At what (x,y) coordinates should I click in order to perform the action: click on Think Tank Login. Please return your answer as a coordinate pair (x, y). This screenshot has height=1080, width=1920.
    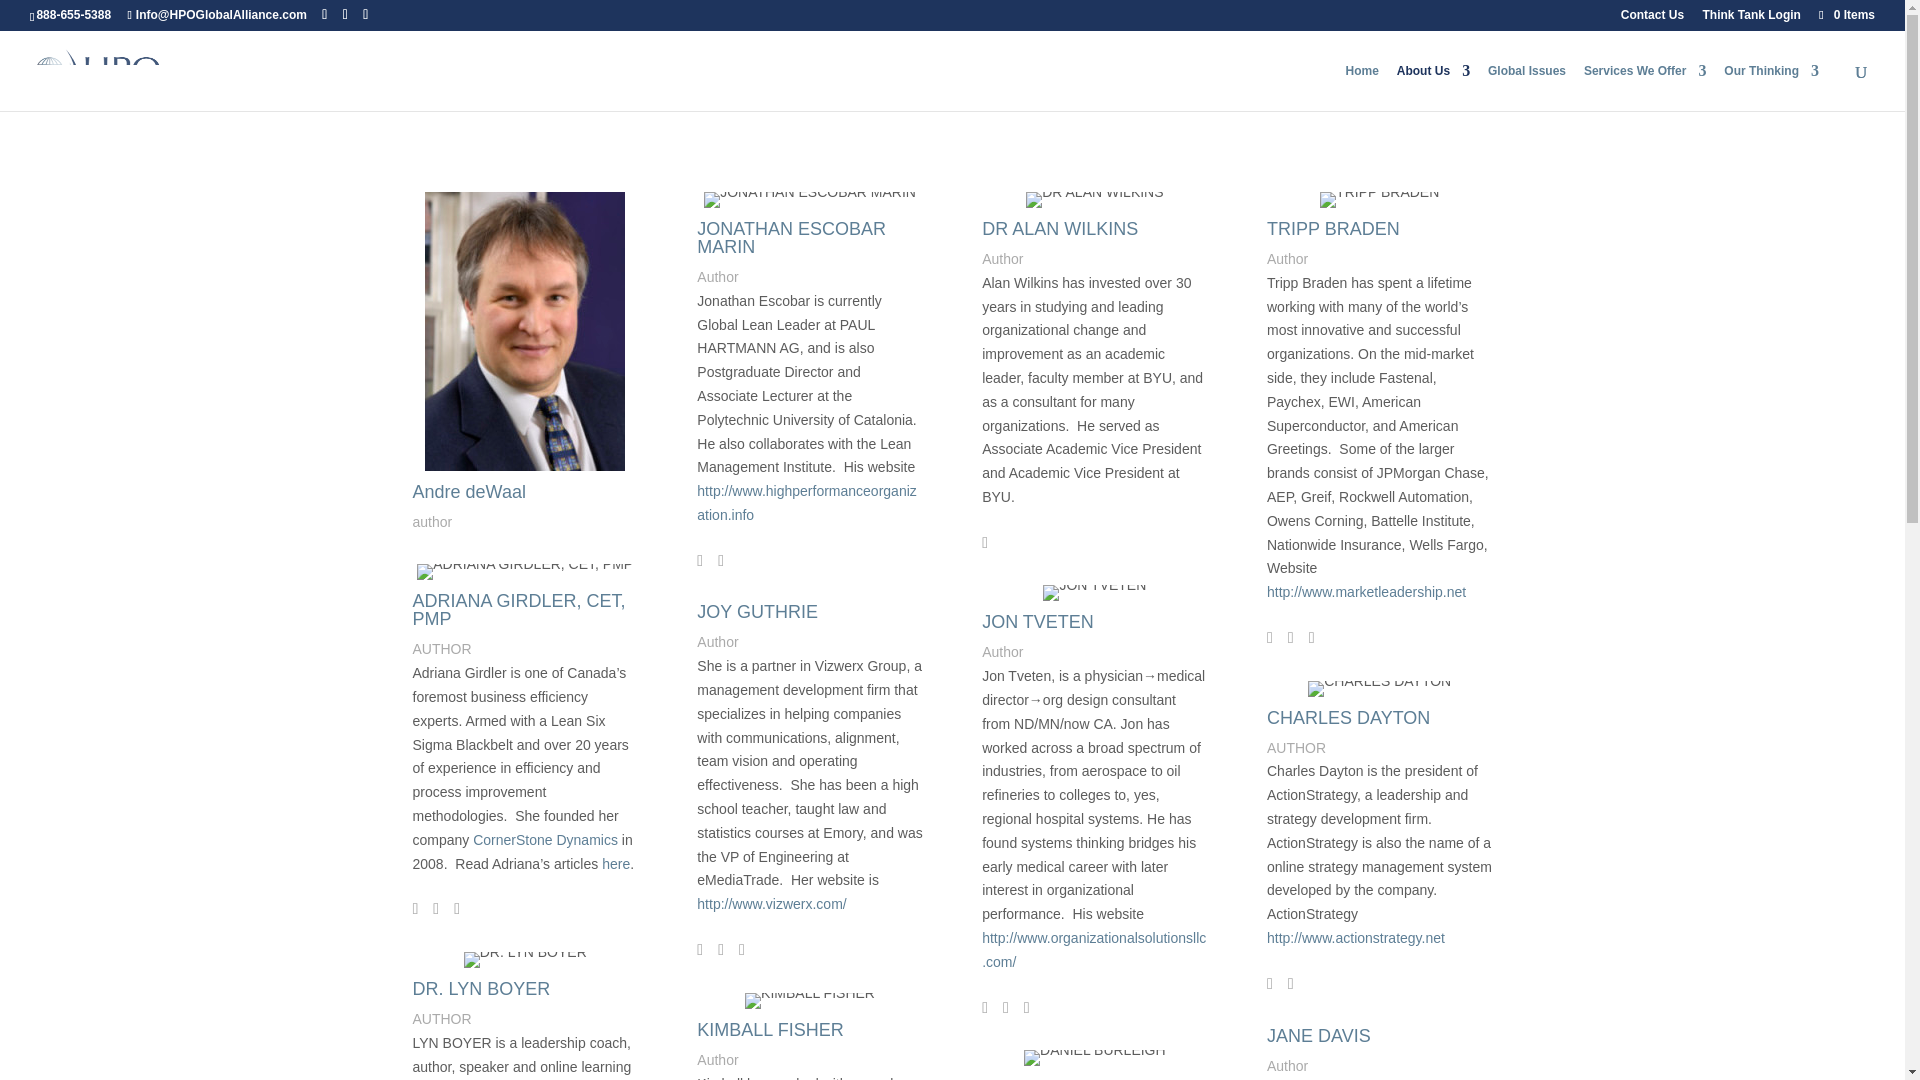
    Looking at the image, I should click on (1750, 19).